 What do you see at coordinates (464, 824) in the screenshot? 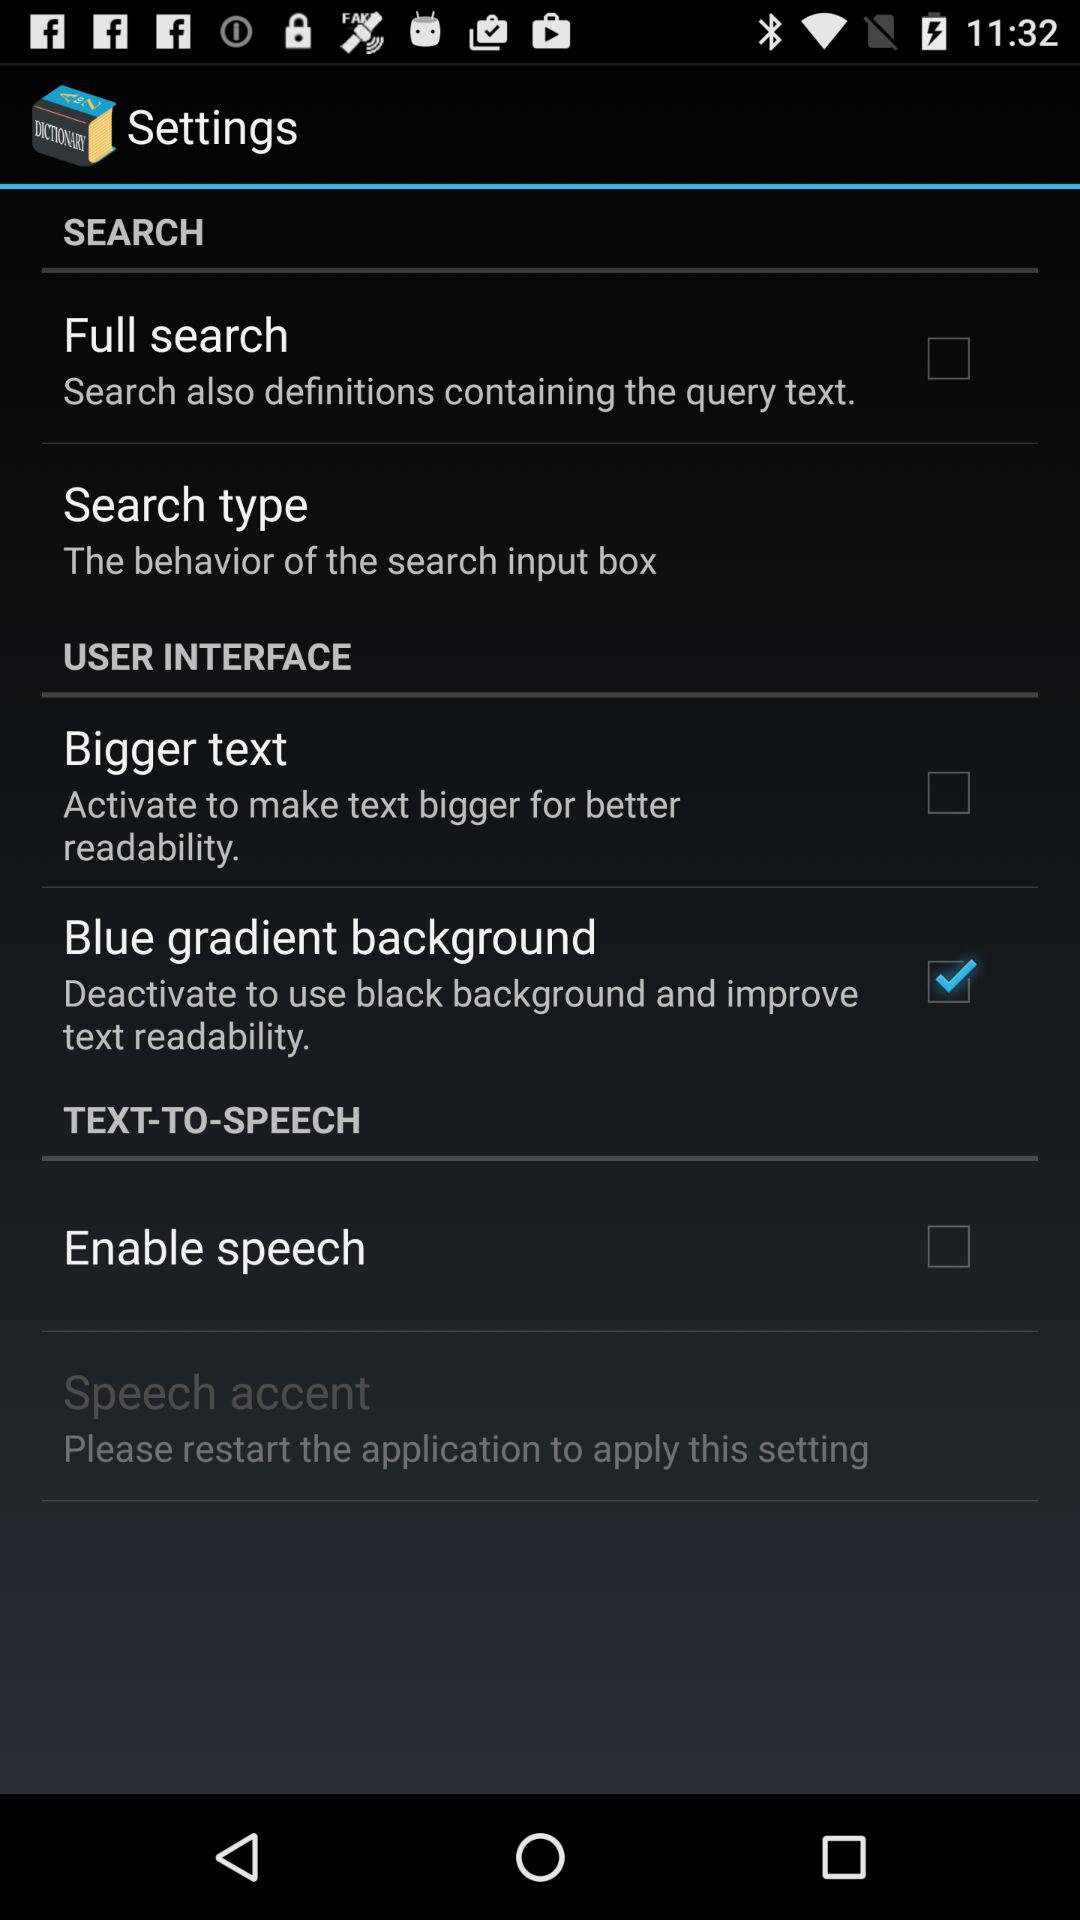
I see `launch the icon above blue gradient background icon` at bounding box center [464, 824].